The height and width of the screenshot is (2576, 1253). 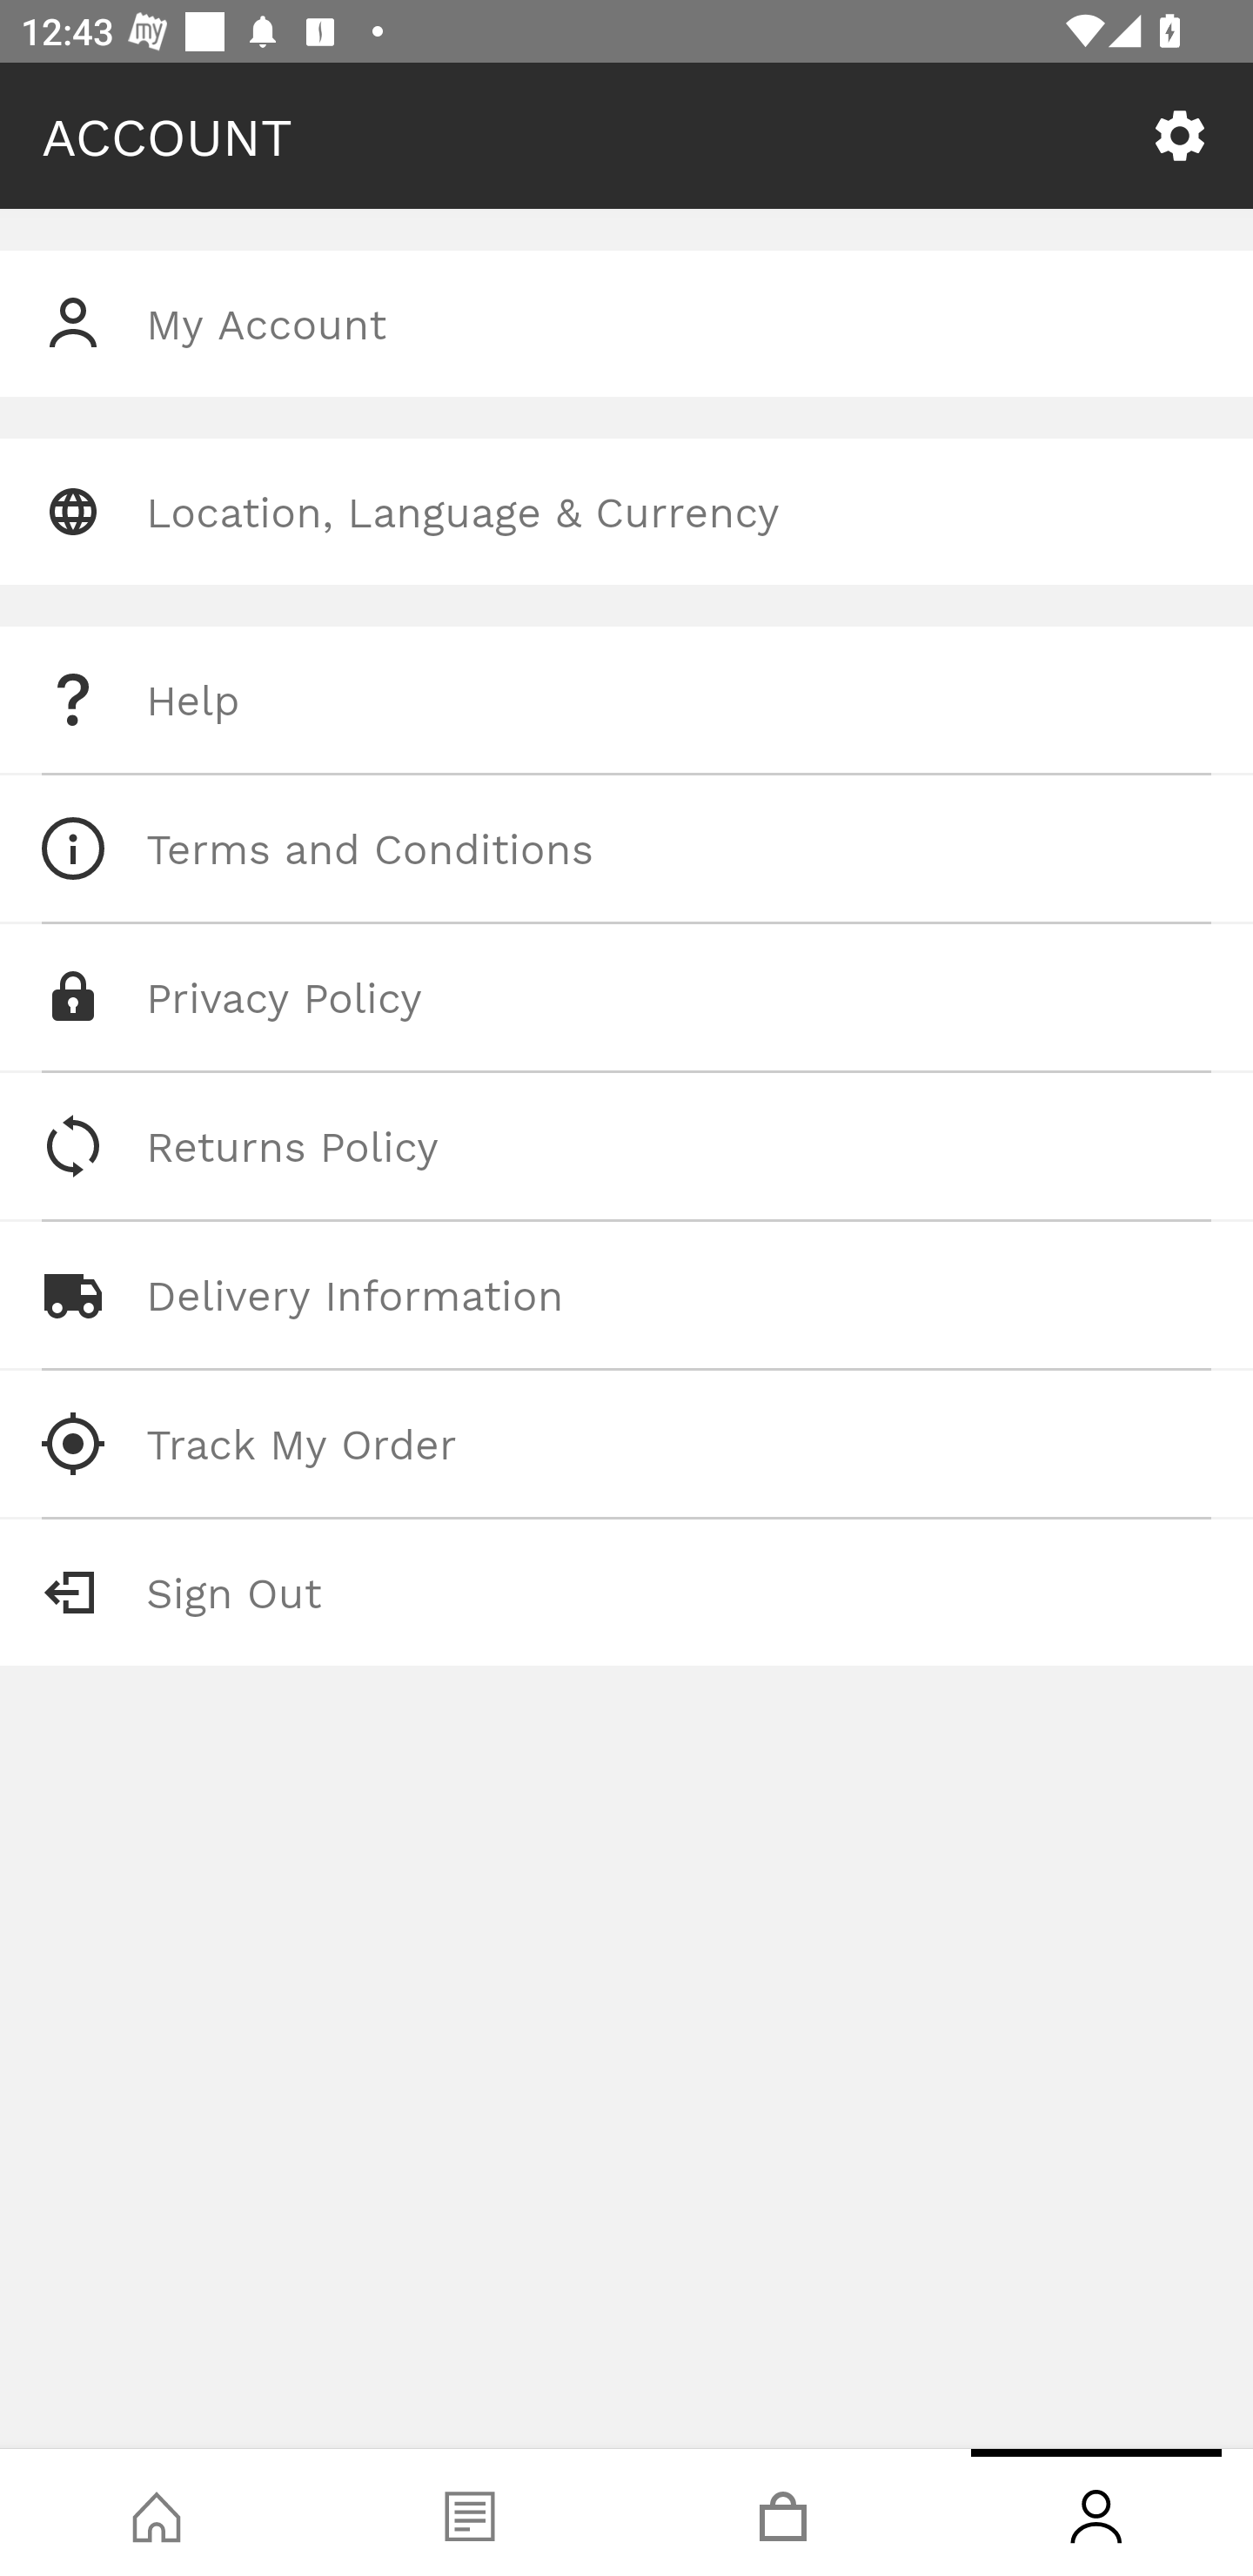 I want to click on Terms and Conditions, so click(x=626, y=848).